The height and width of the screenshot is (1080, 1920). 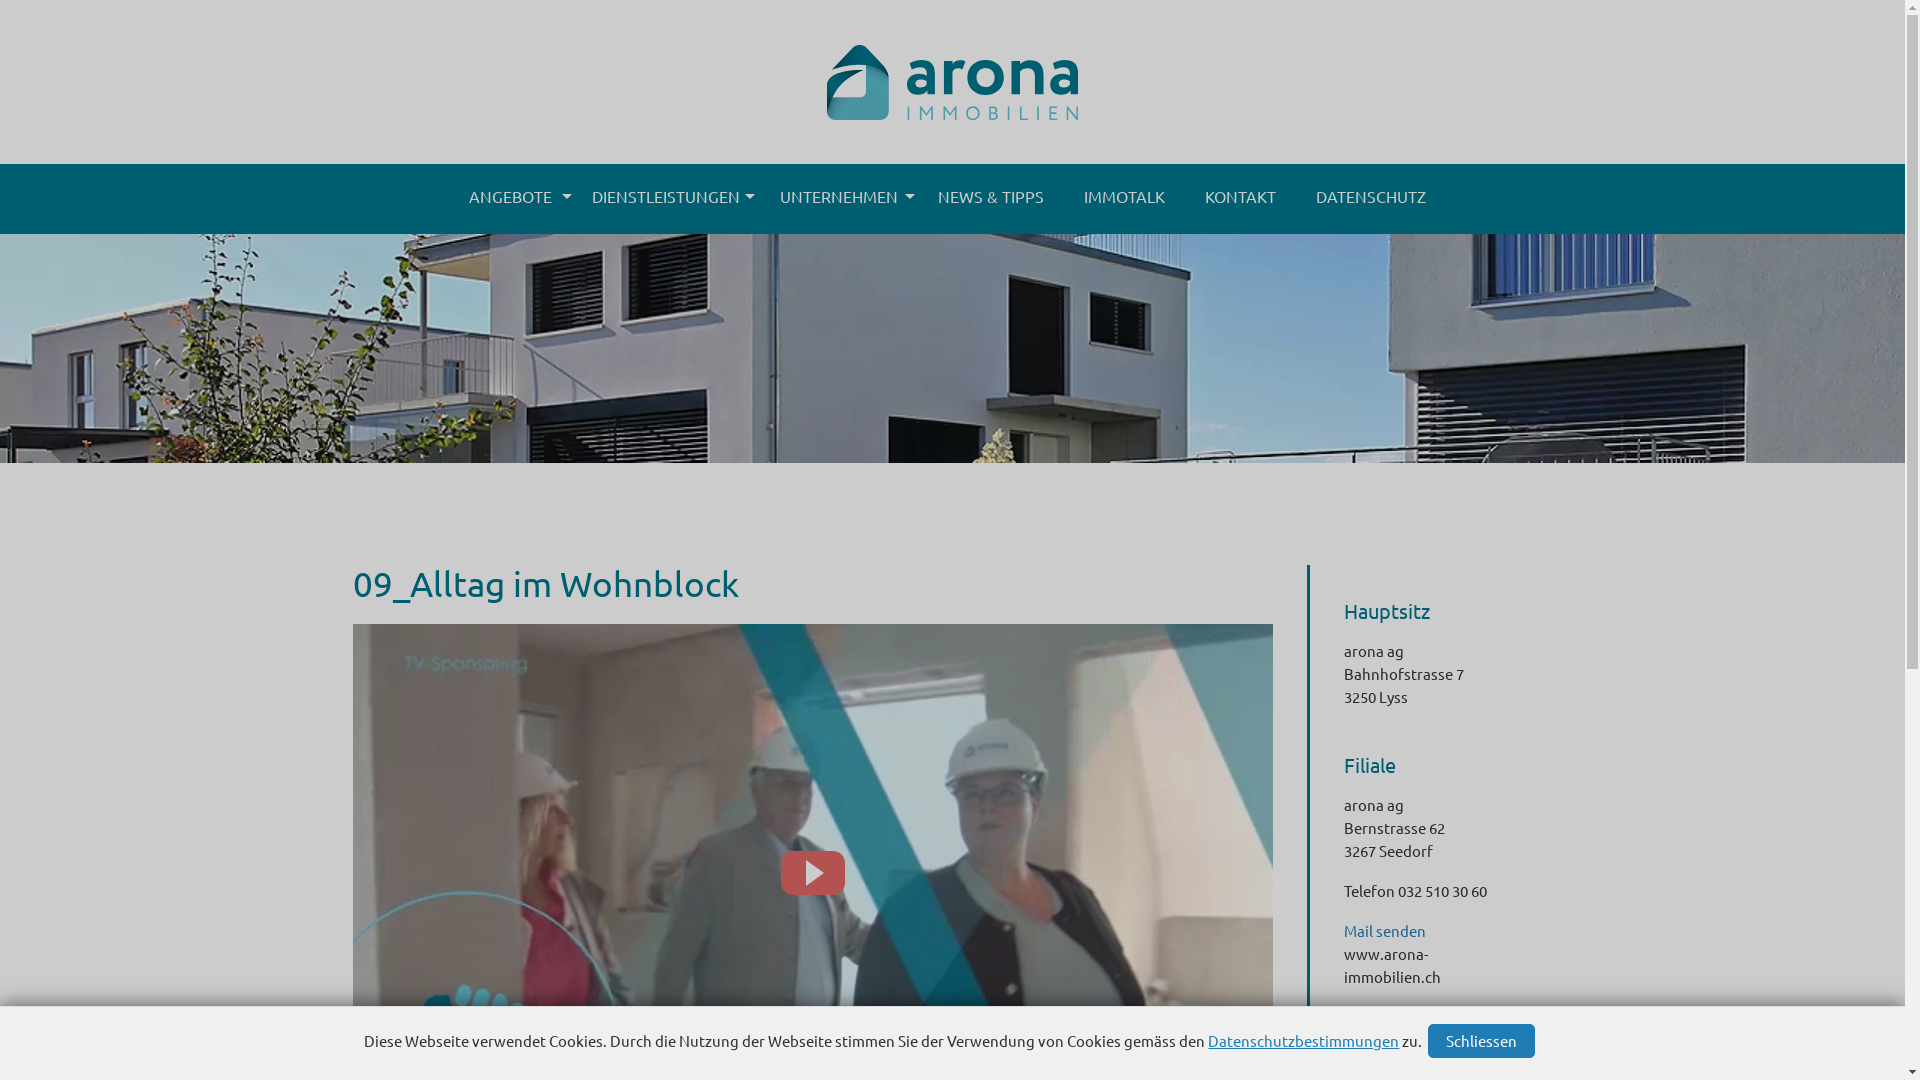 I want to click on Mail senden, so click(x=1385, y=930).